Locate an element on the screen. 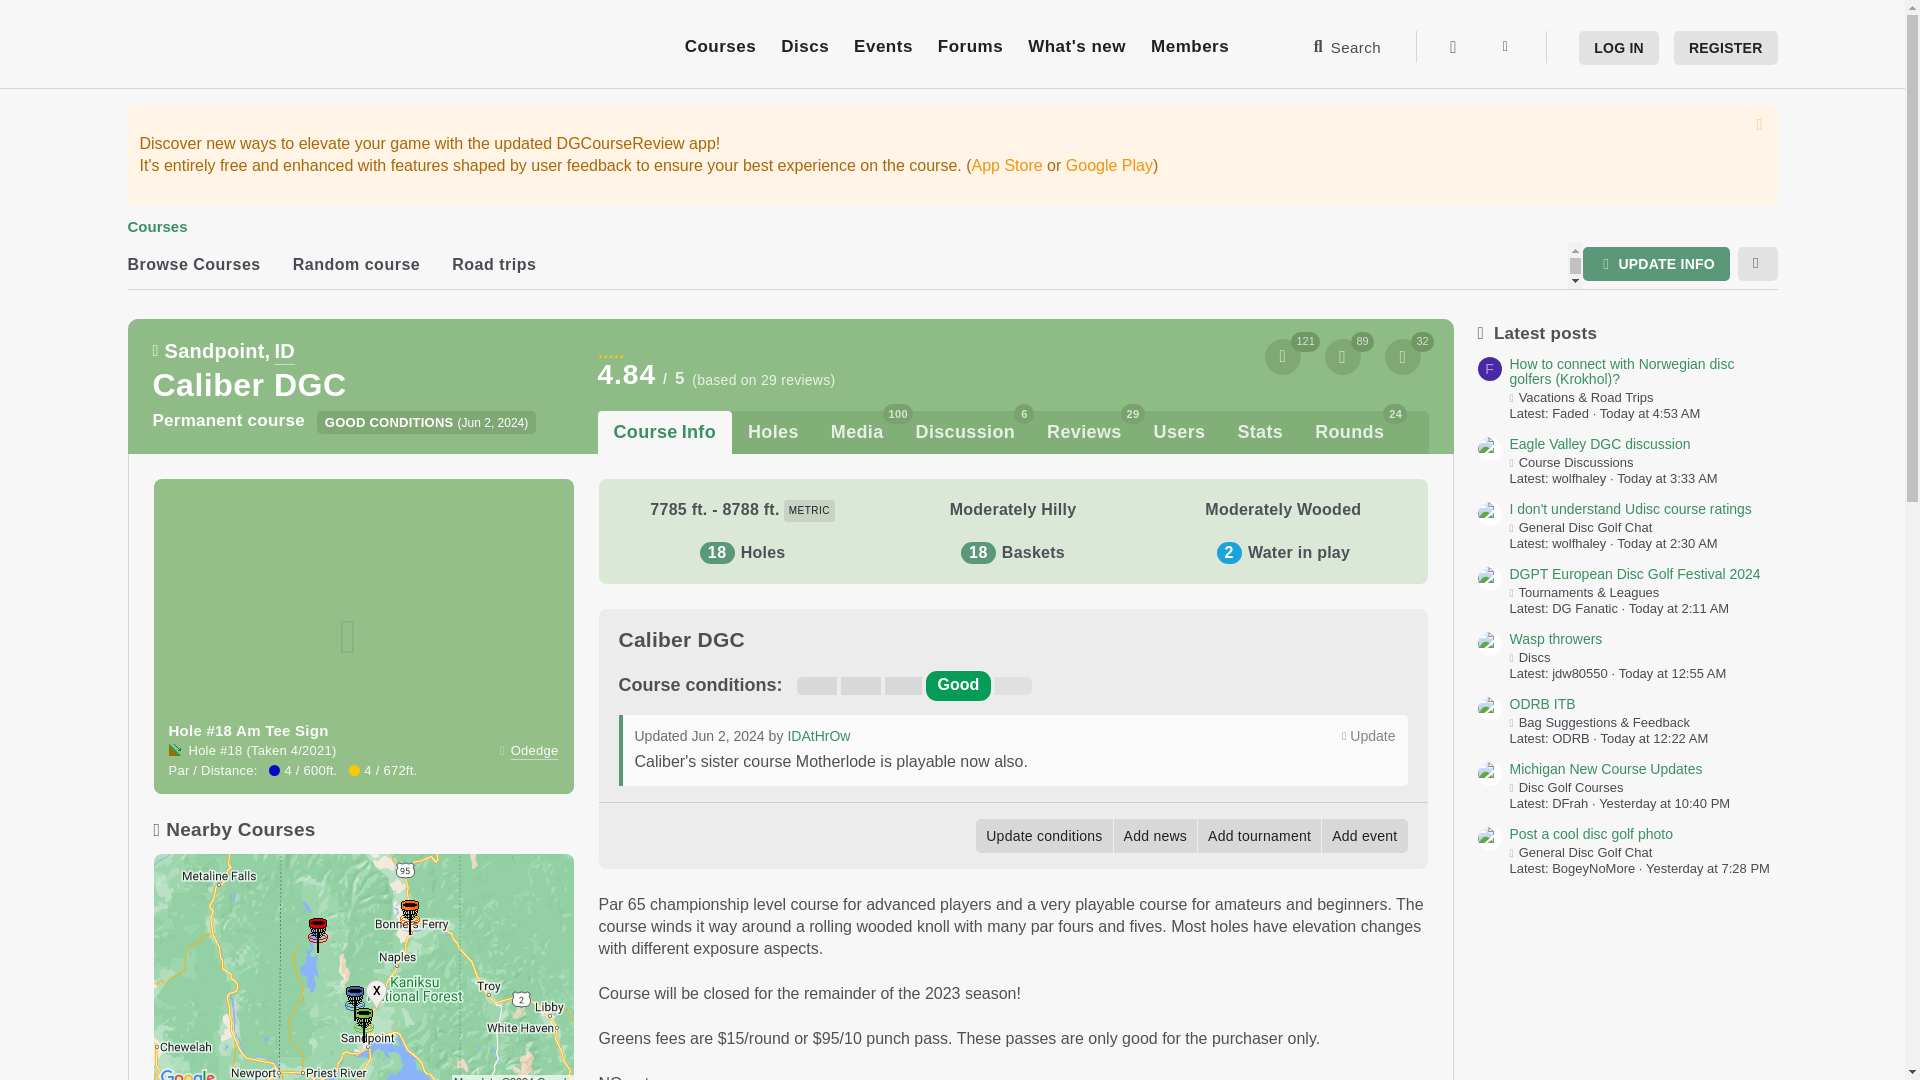 The image size is (1920, 1080). Events is located at coordinates (1191, 836).